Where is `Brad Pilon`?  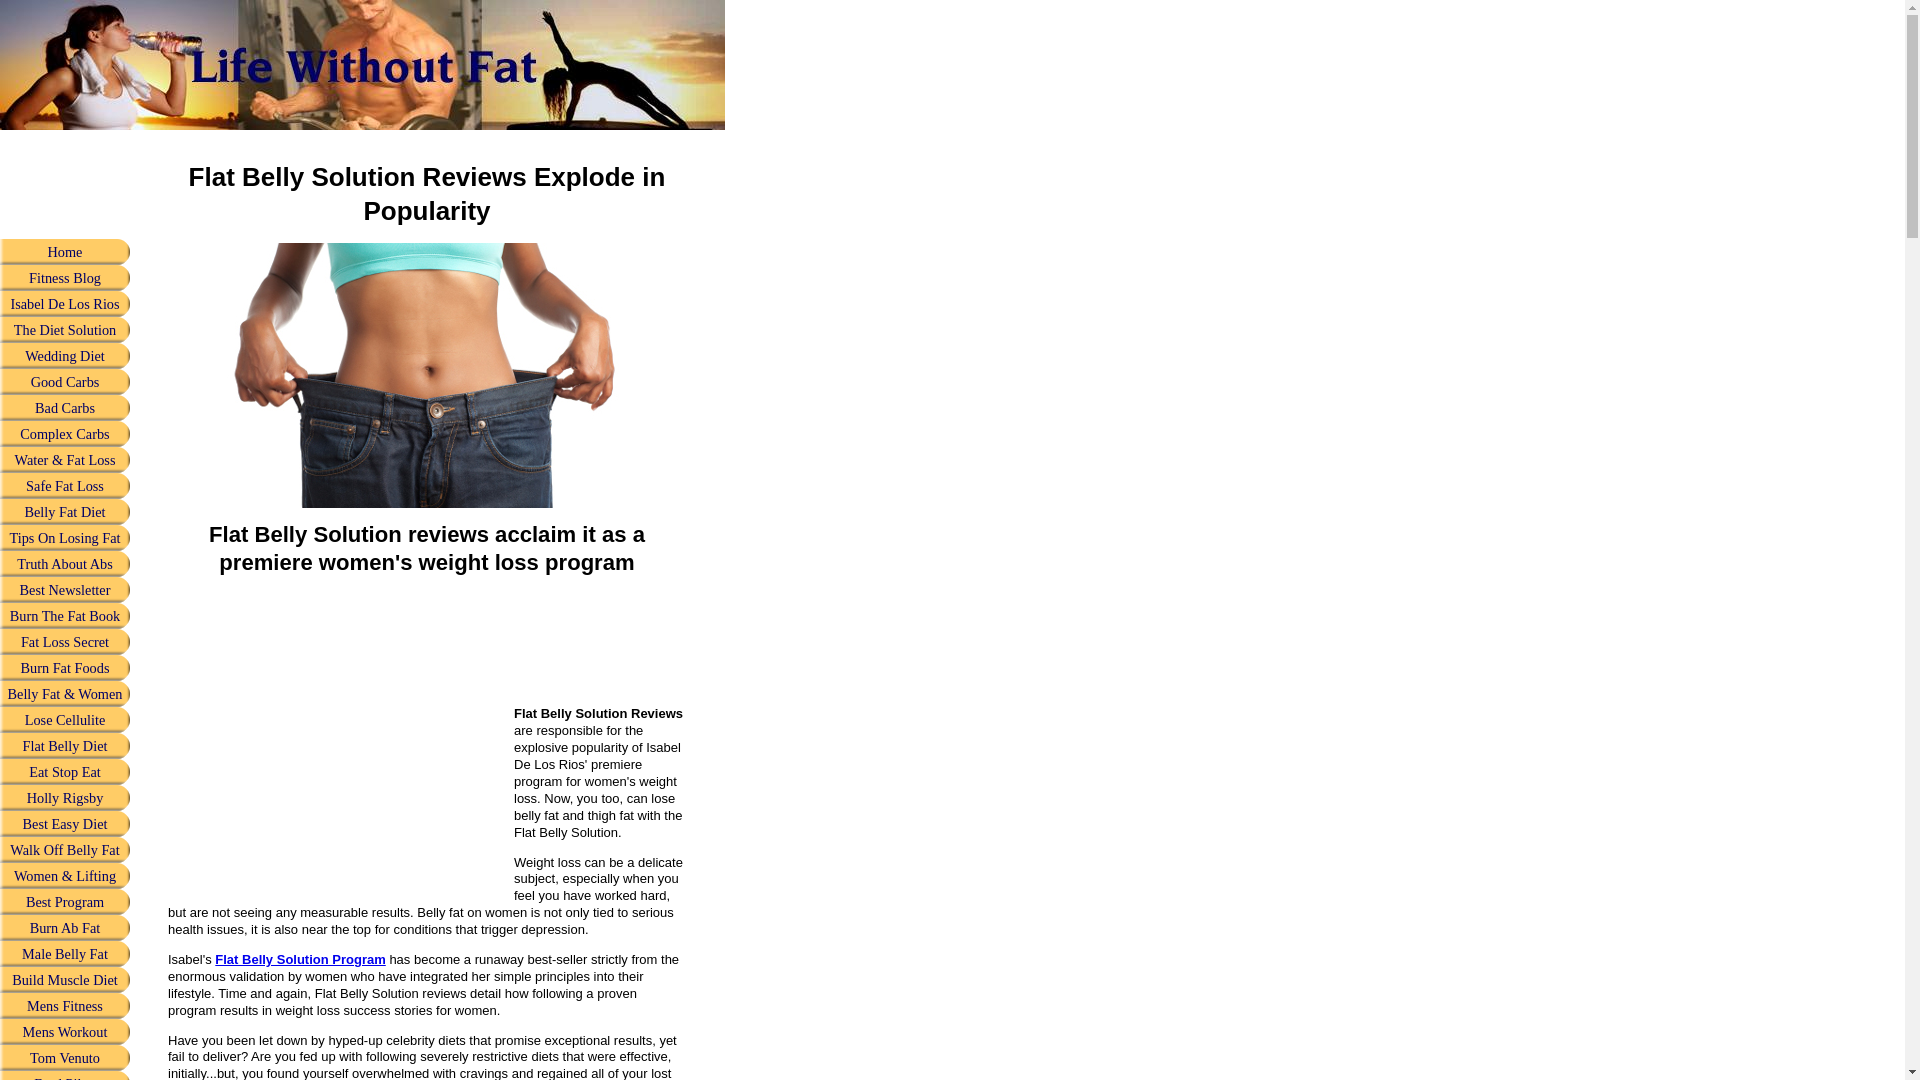
Brad Pilon is located at coordinates (65, 1076).